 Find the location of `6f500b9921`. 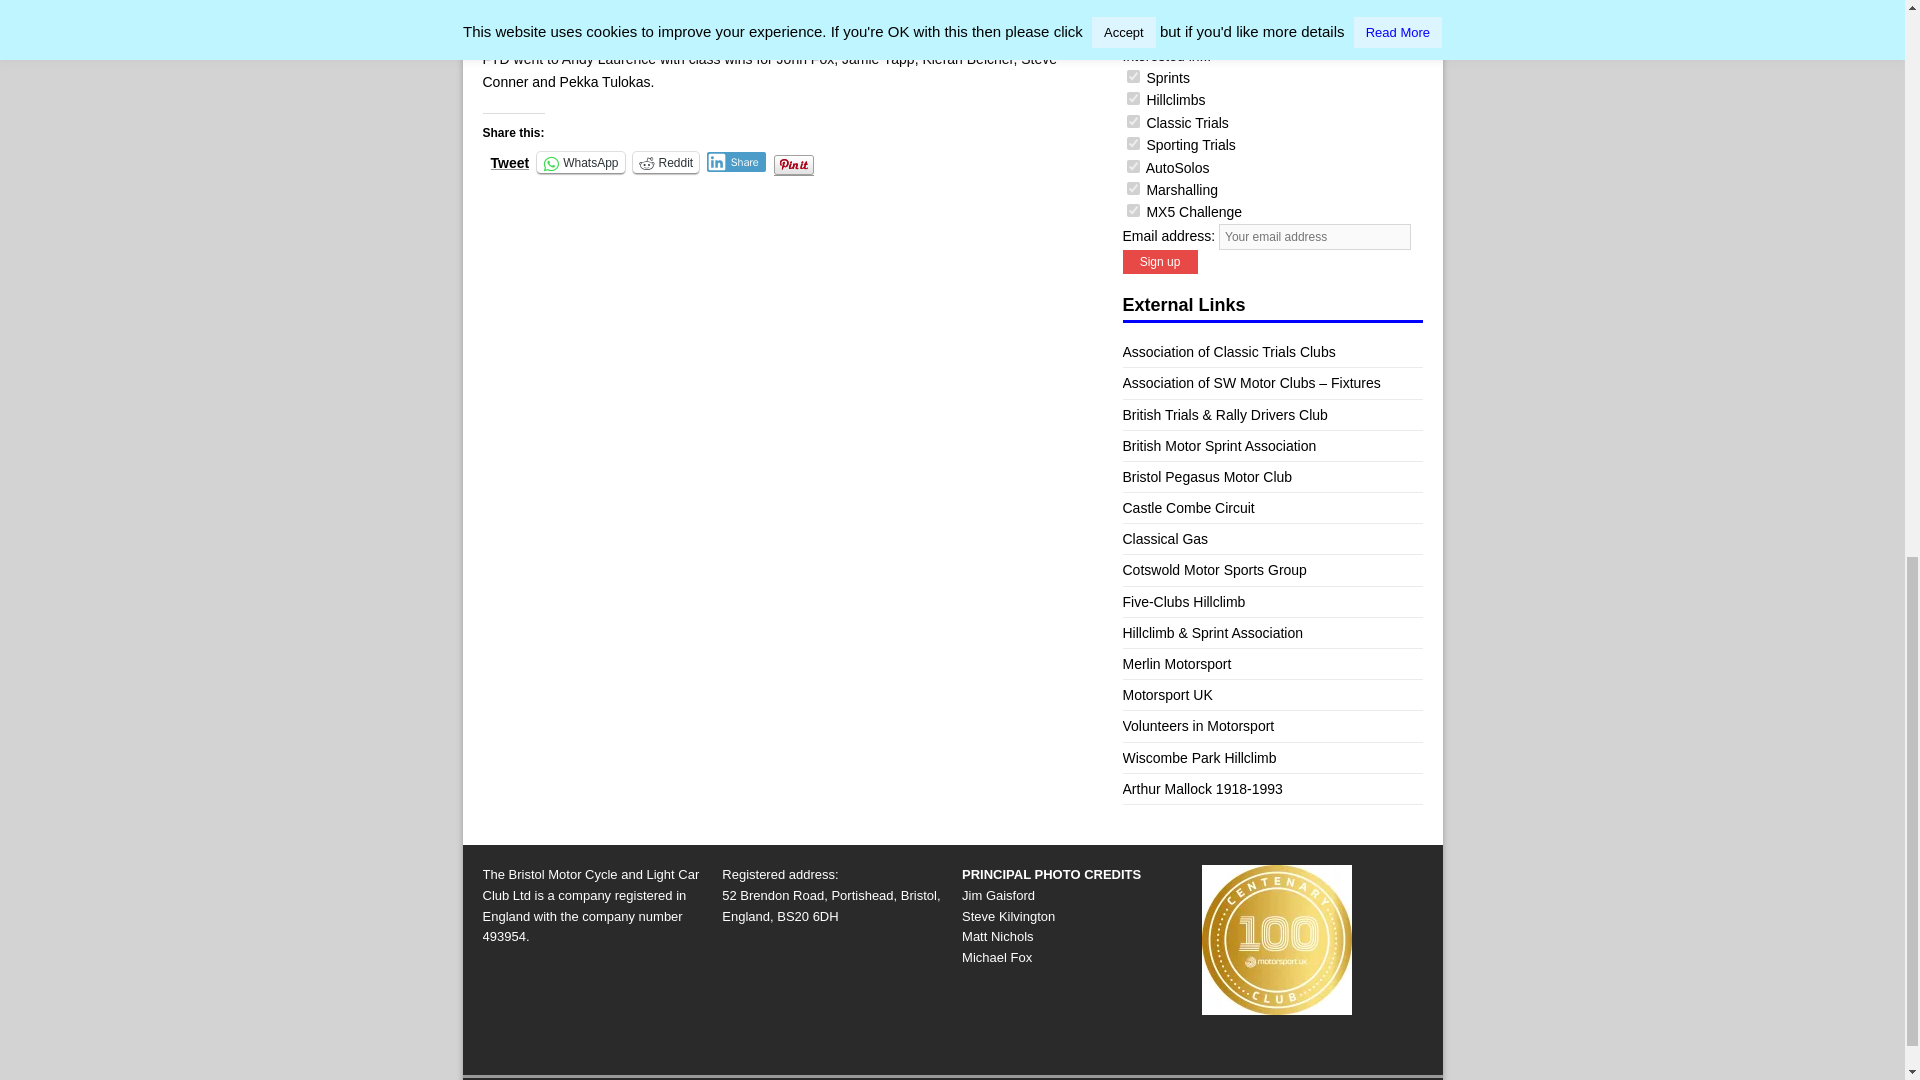

6f500b9921 is located at coordinates (1132, 166).